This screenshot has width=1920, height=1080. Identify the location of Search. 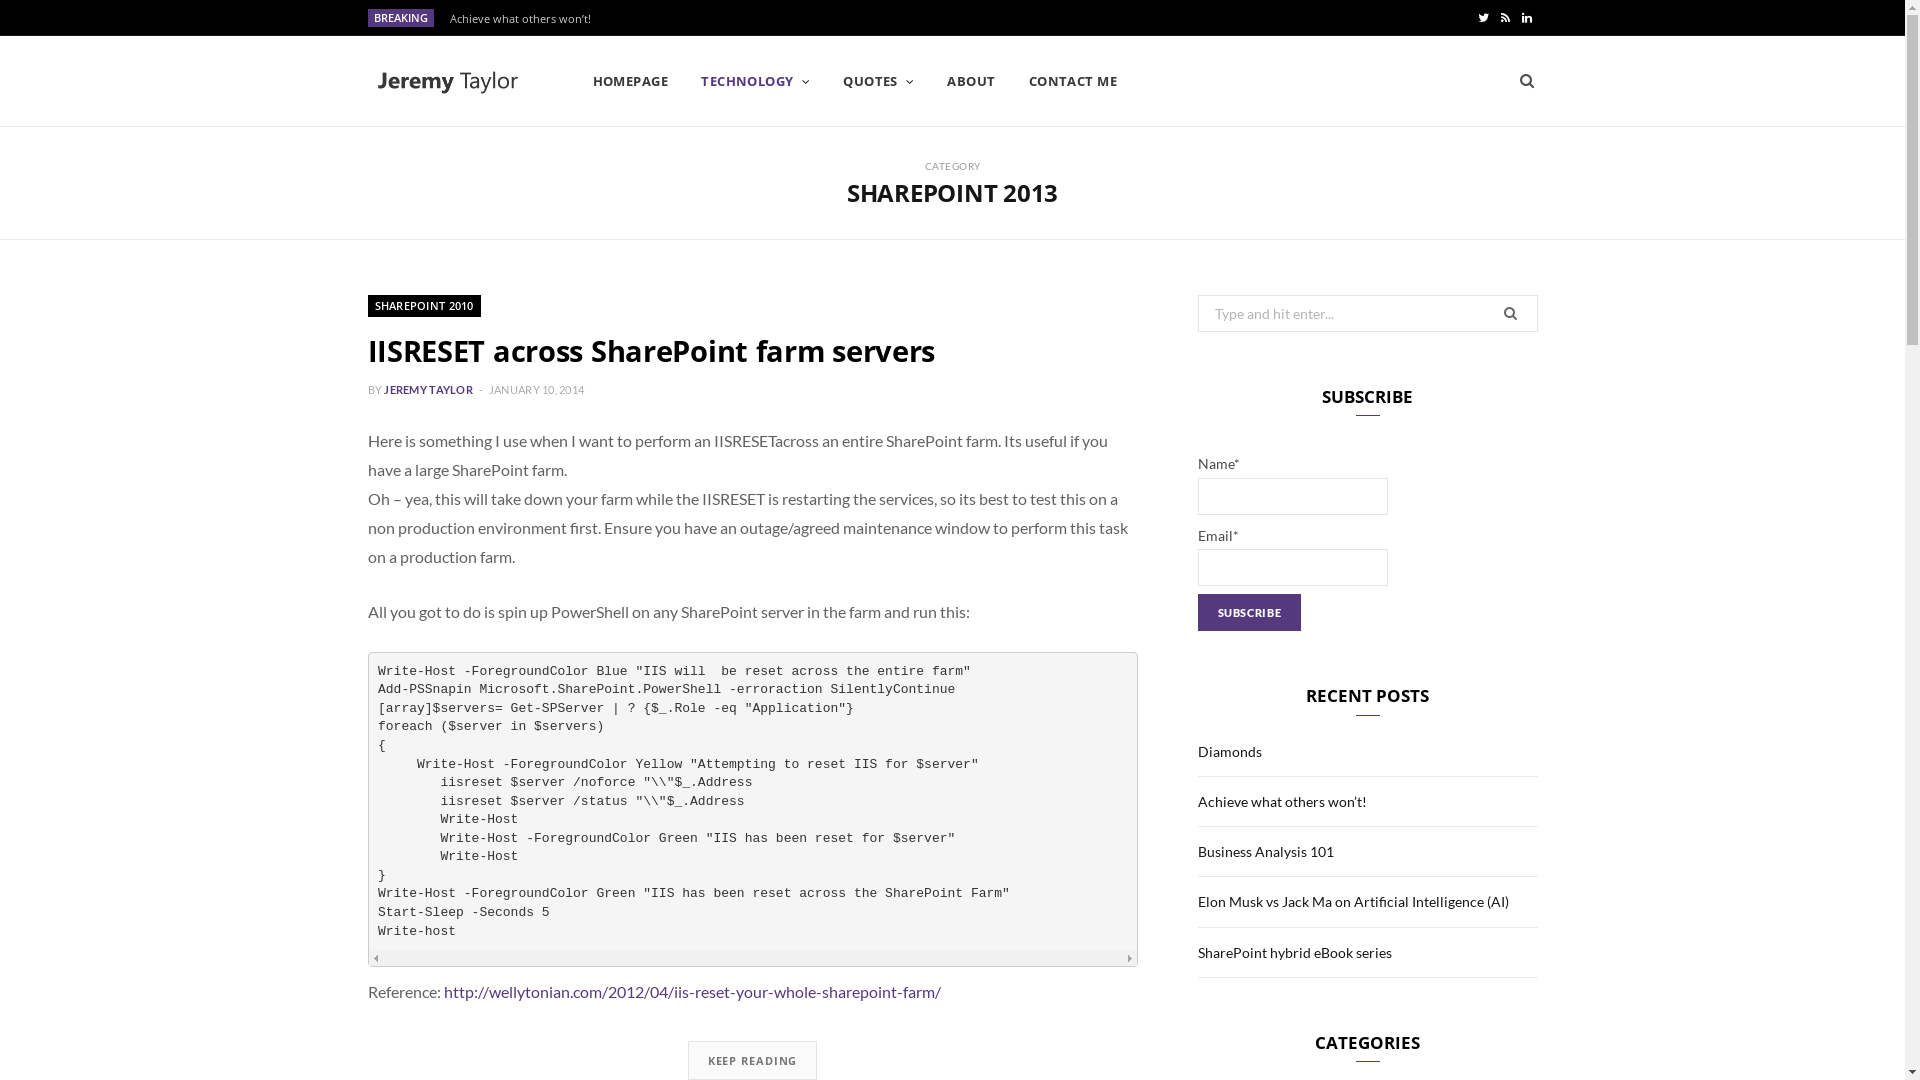
(1527, 81).